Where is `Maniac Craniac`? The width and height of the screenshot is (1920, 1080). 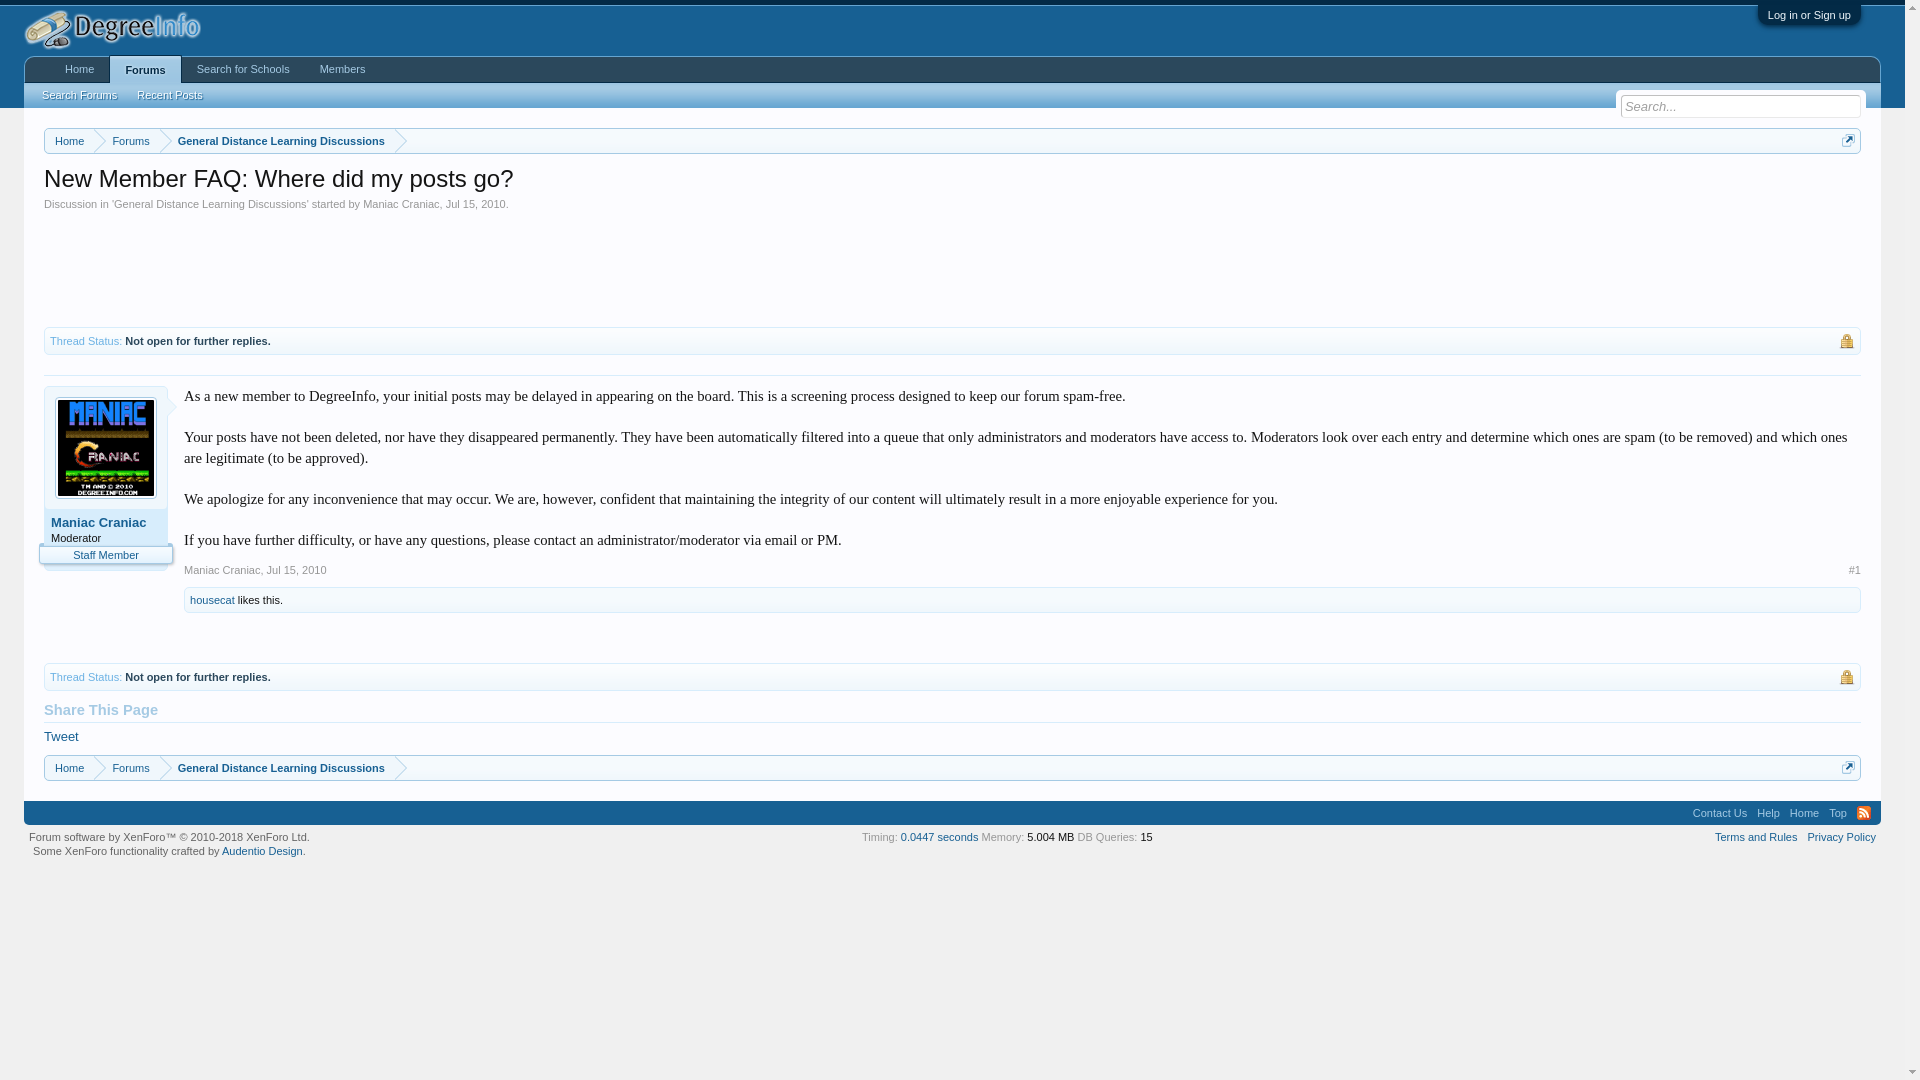 Maniac Craniac is located at coordinates (222, 569).